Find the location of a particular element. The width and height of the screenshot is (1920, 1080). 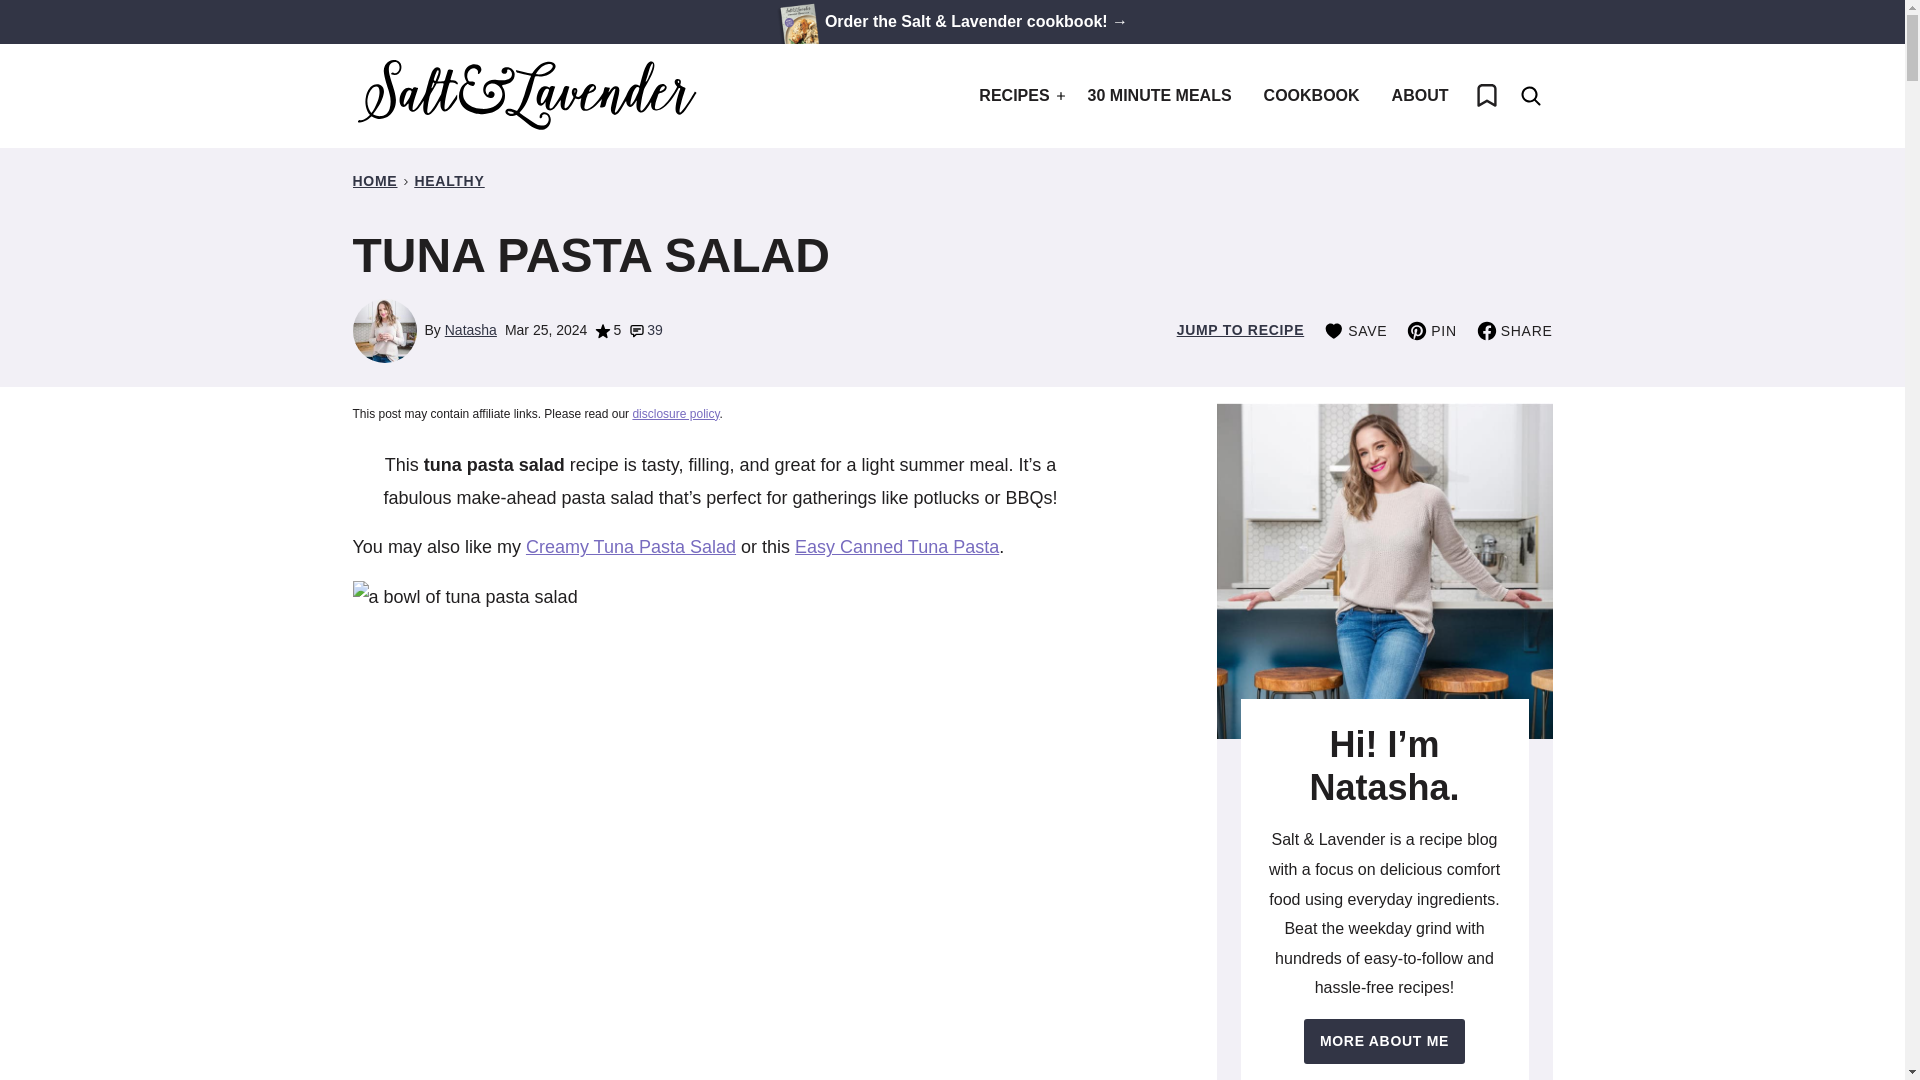

My Favorites is located at coordinates (1485, 96).